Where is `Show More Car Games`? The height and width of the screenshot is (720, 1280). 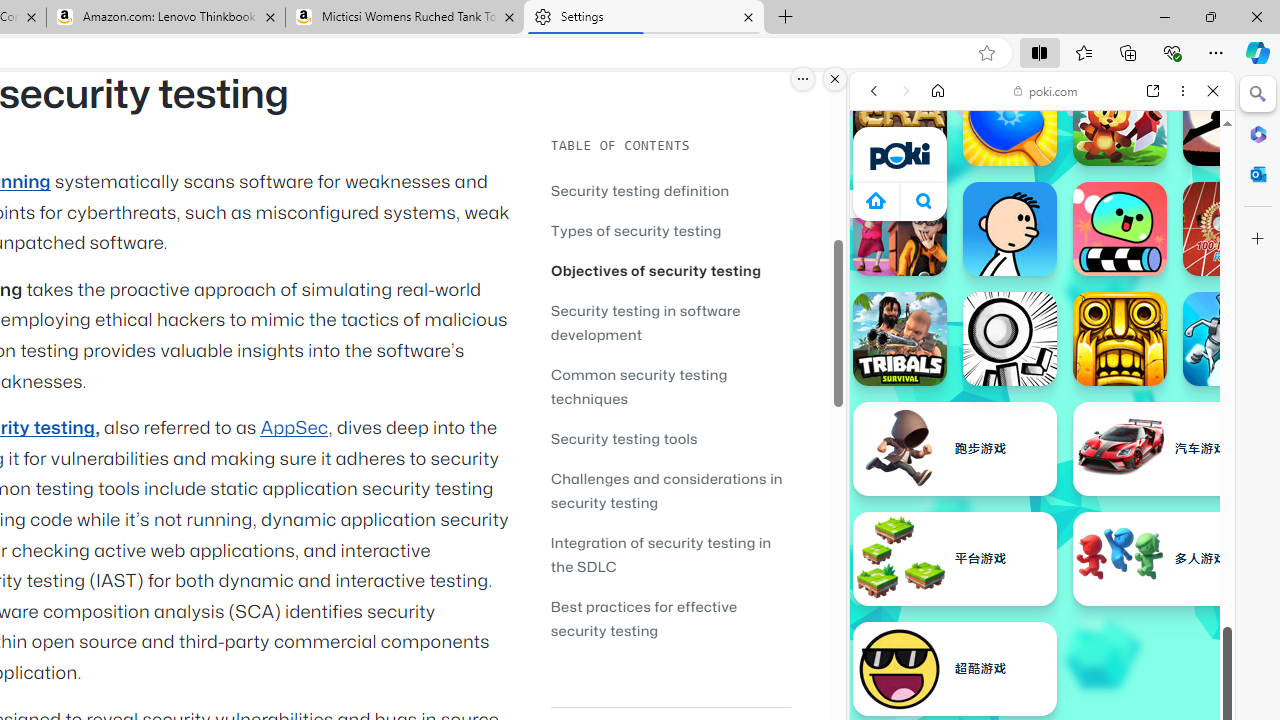
Show More Car Games is located at coordinates (1164, 472).